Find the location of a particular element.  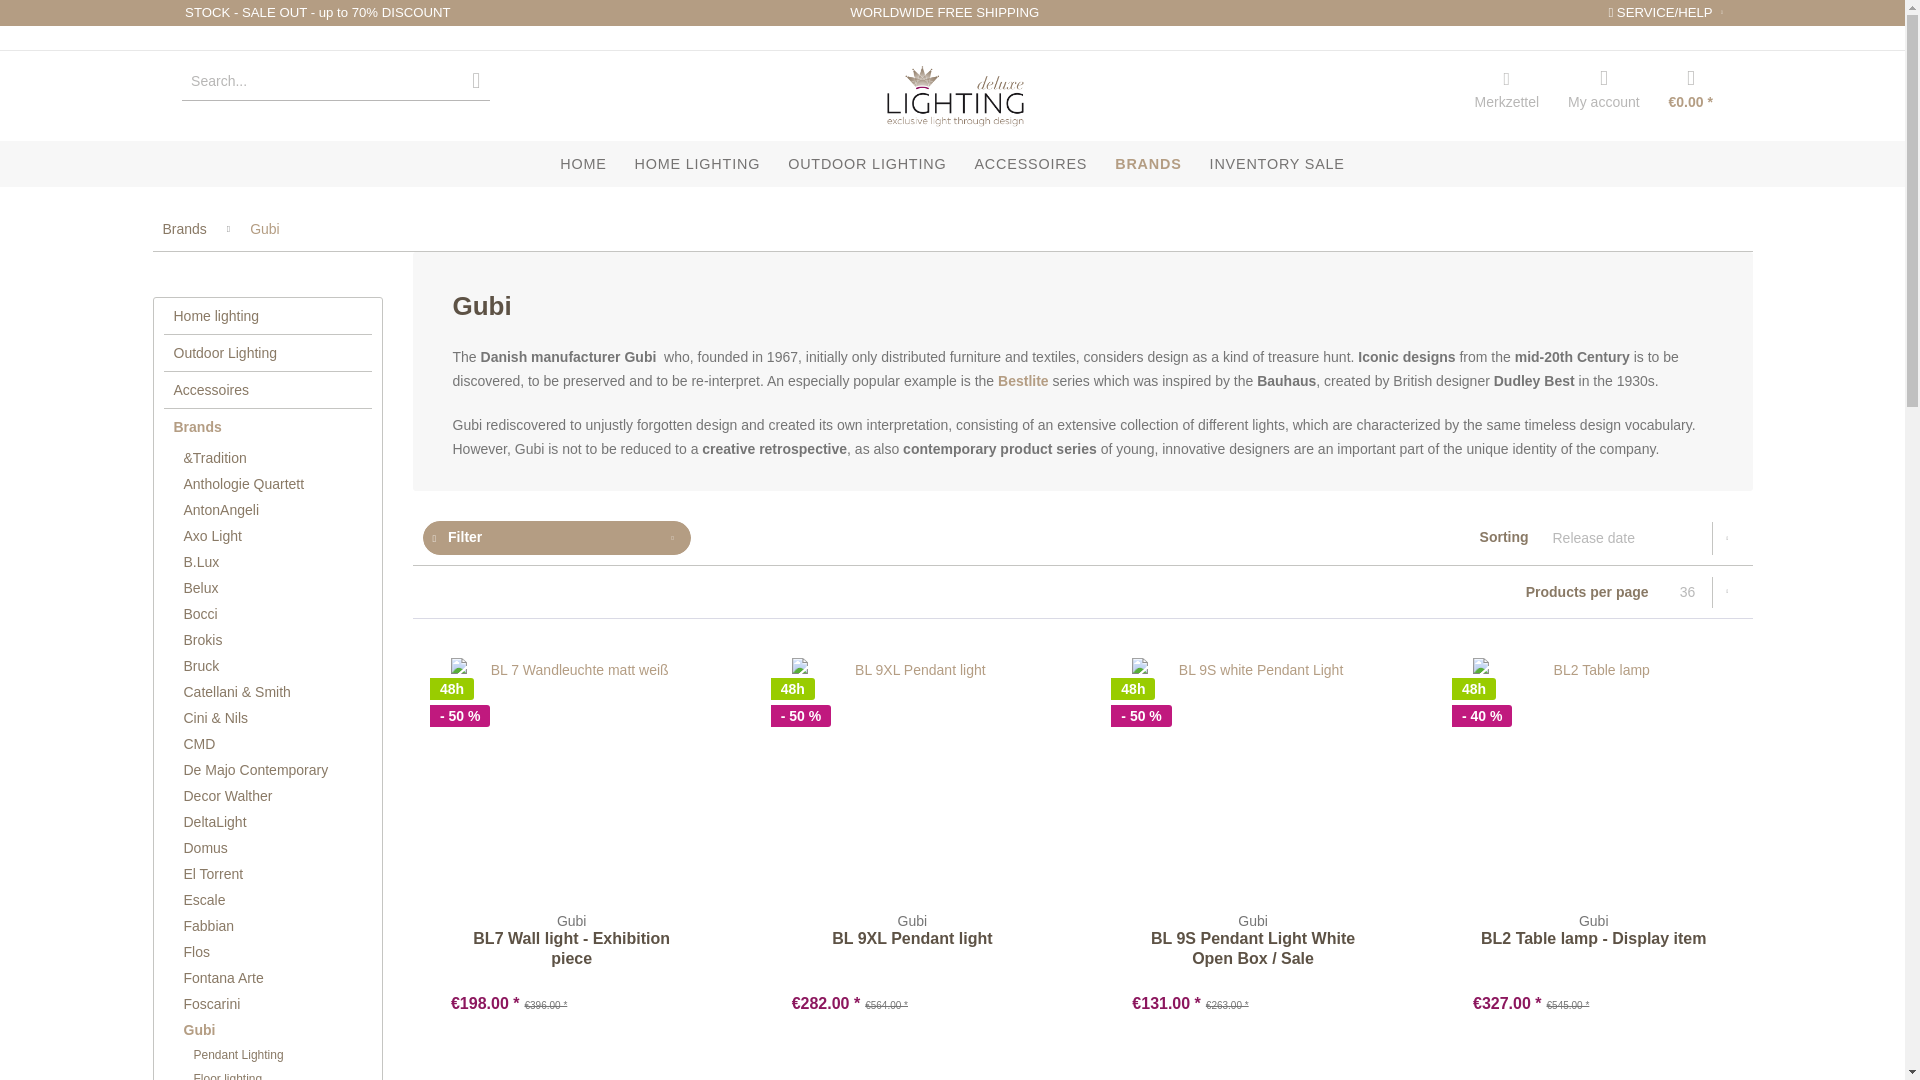

HOME is located at coordinates (582, 164).